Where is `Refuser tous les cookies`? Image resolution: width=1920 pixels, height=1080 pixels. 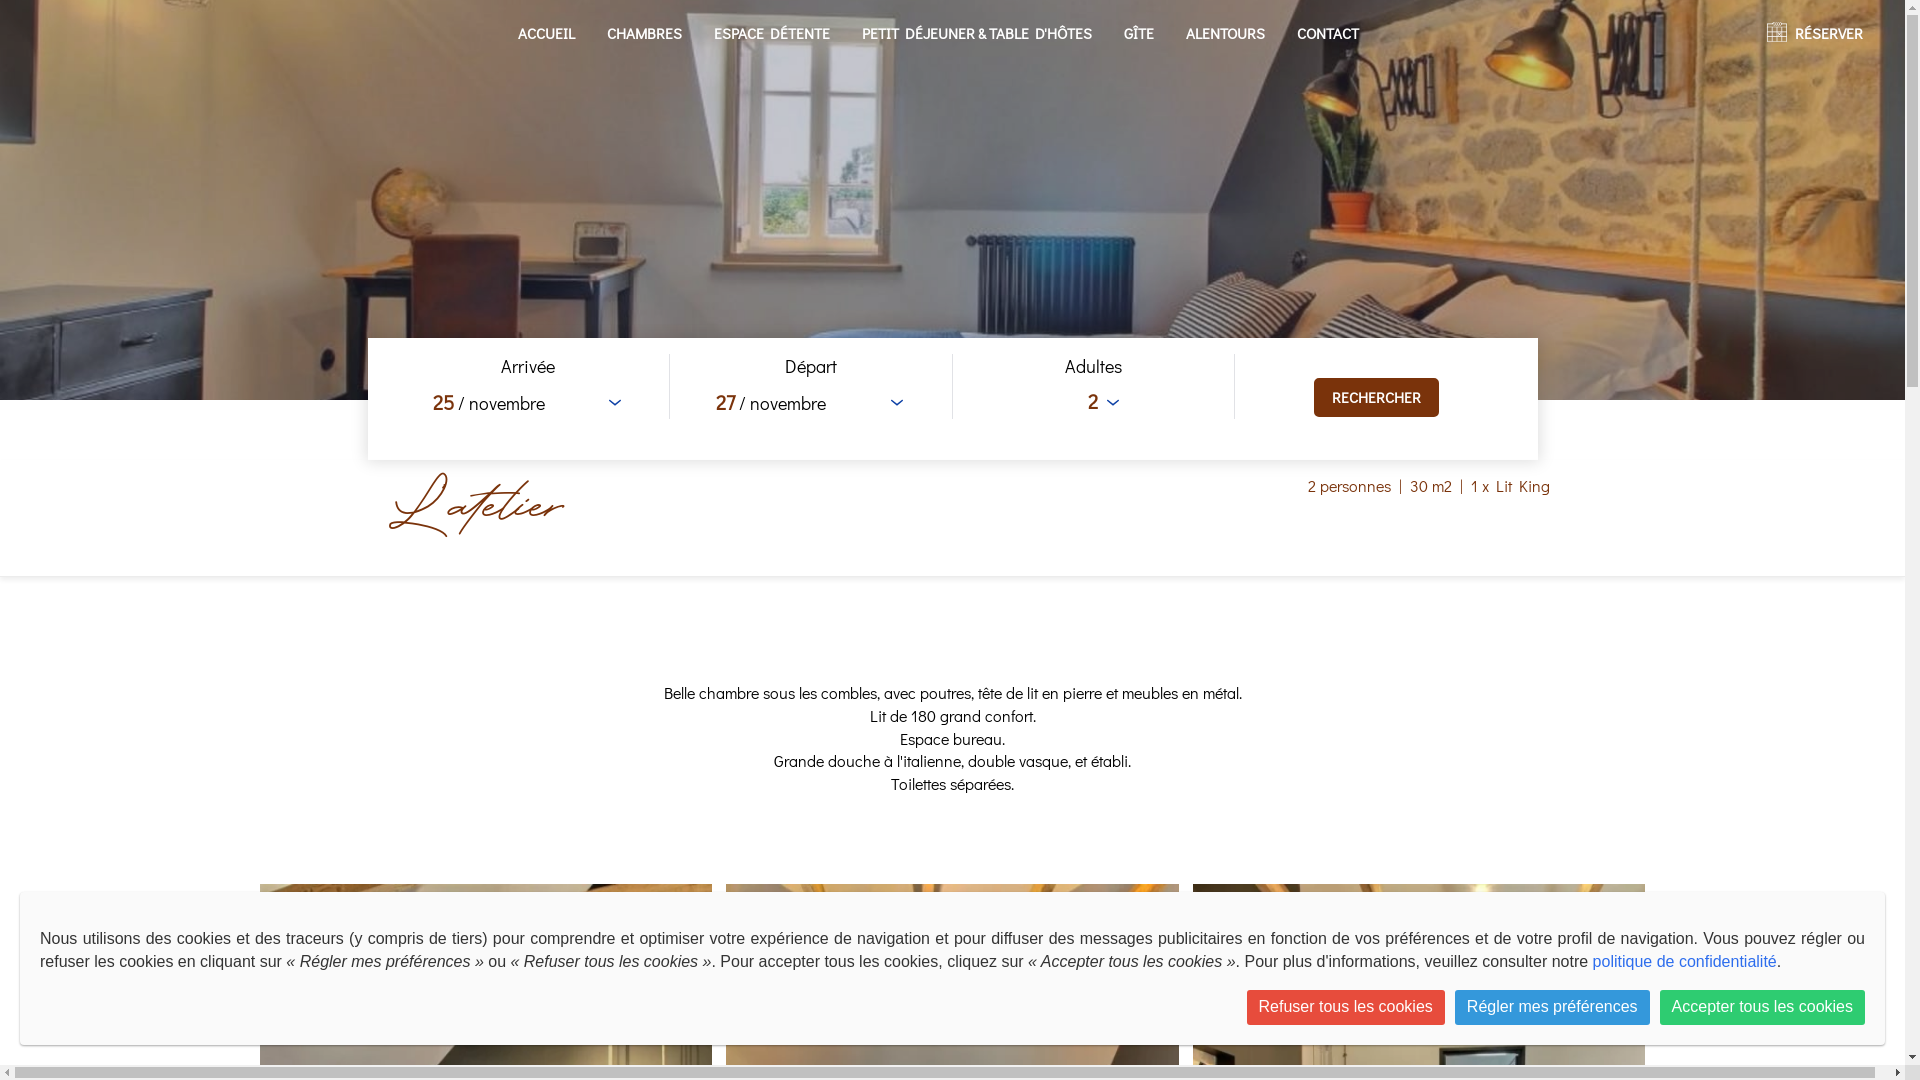 Refuser tous les cookies is located at coordinates (1346, 1008).